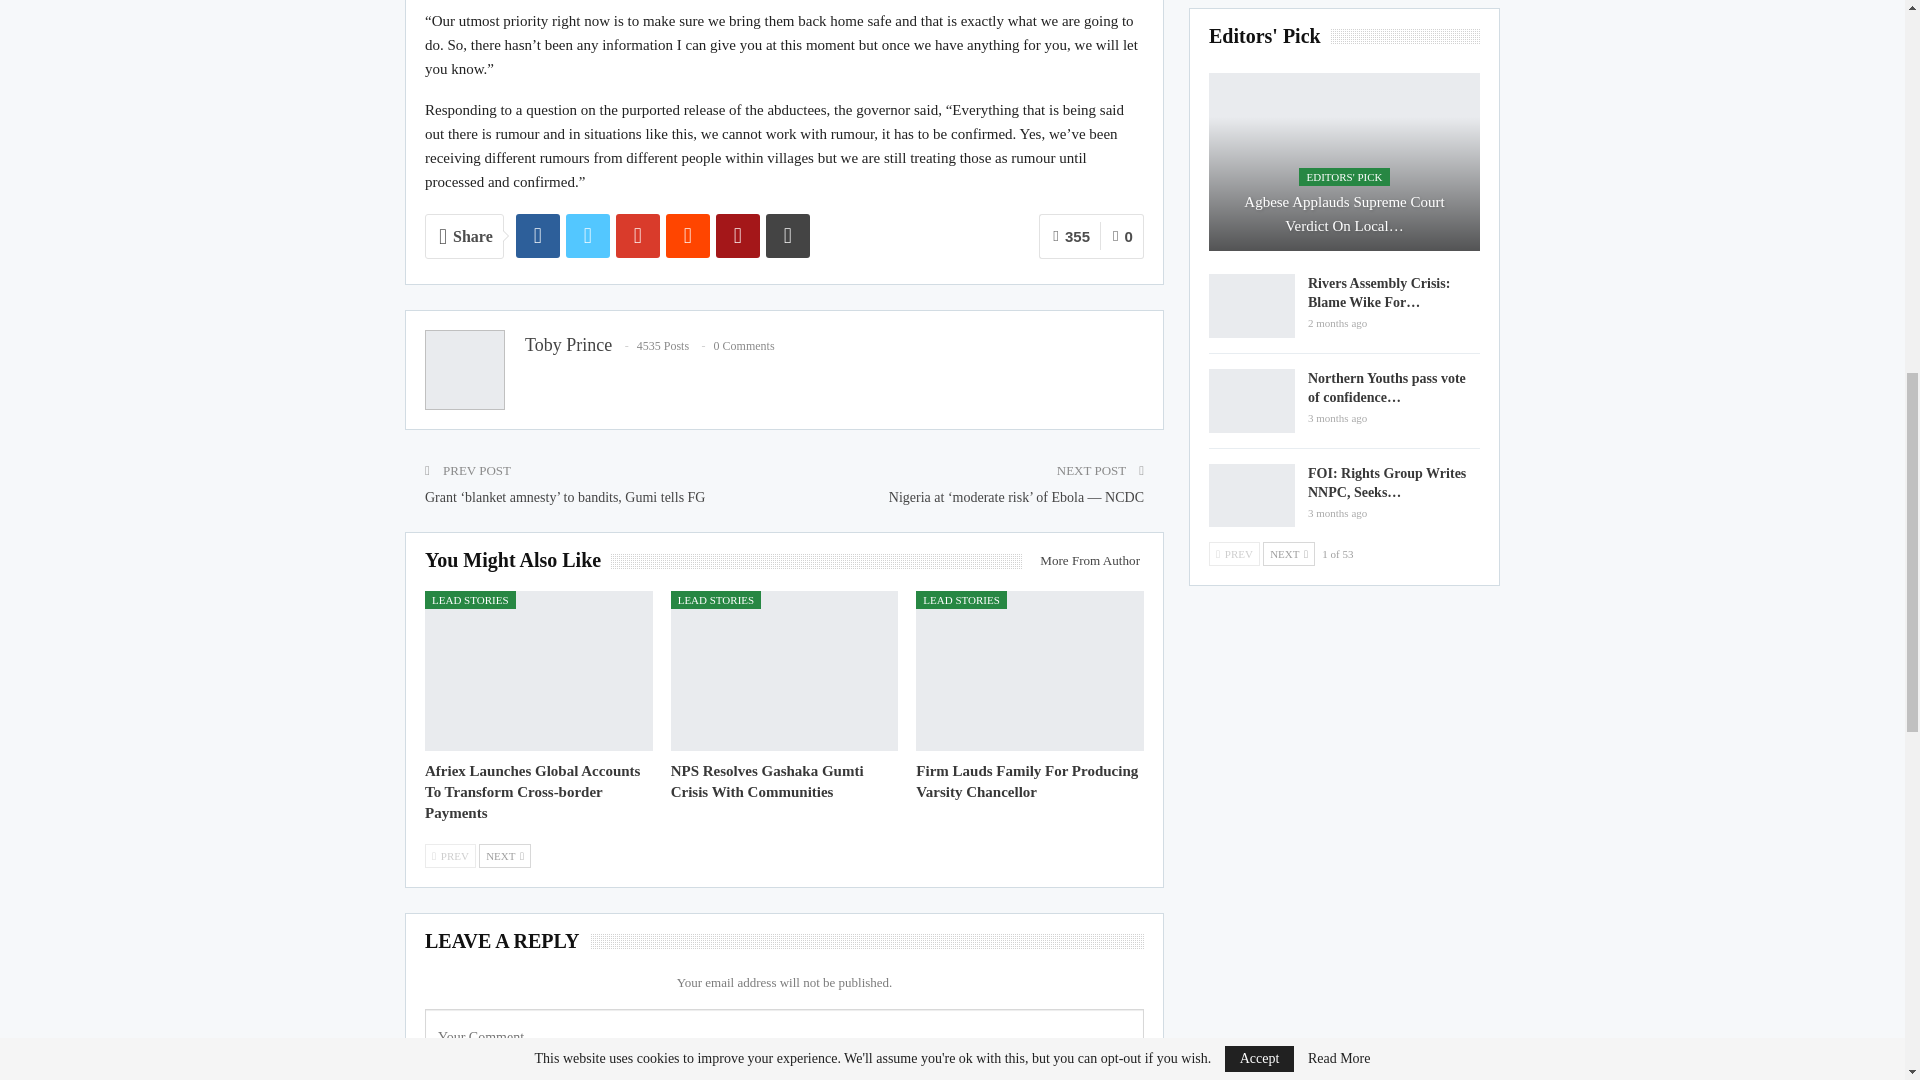 This screenshot has width=1920, height=1080. What do you see at coordinates (767, 781) in the screenshot?
I see `NPS Resolves Gashaka Gumti Crisis With Communities` at bounding box center [767, 781].